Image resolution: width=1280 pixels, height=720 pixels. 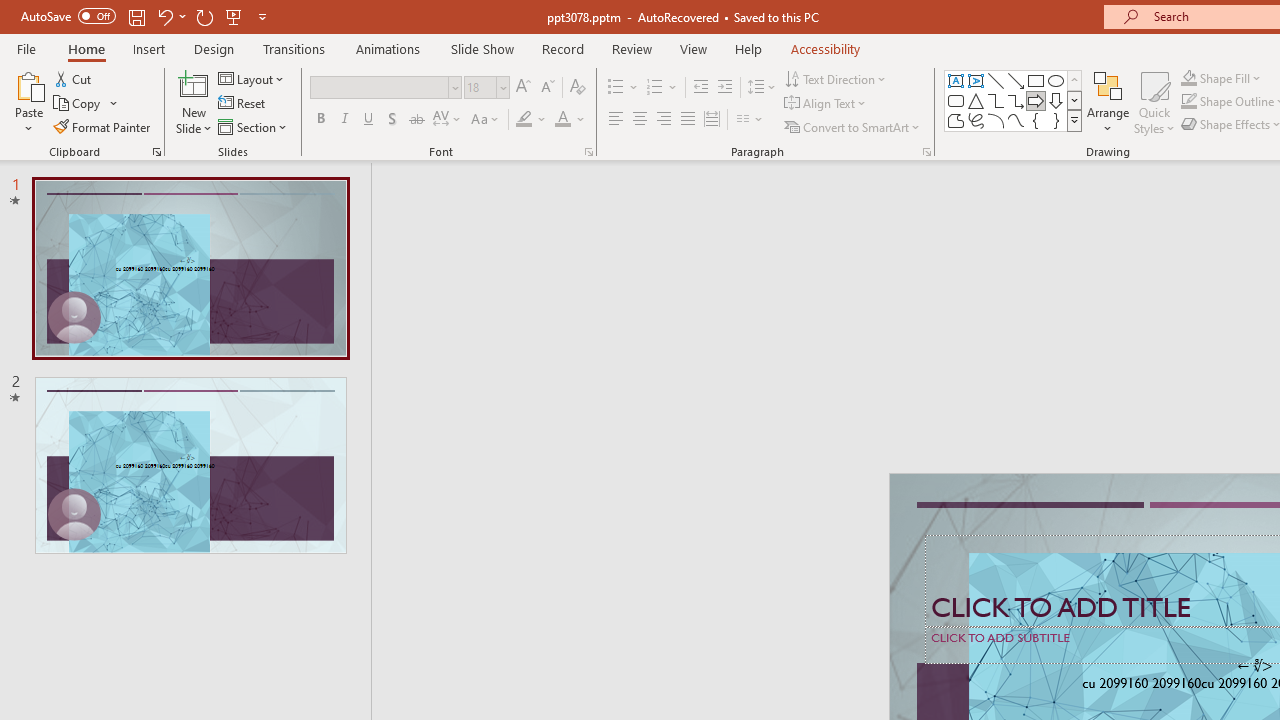 What do you see at coordinates (547, 88) in the screenshot?
I see `Decrease Font Size` at bounding box center [547, 88].